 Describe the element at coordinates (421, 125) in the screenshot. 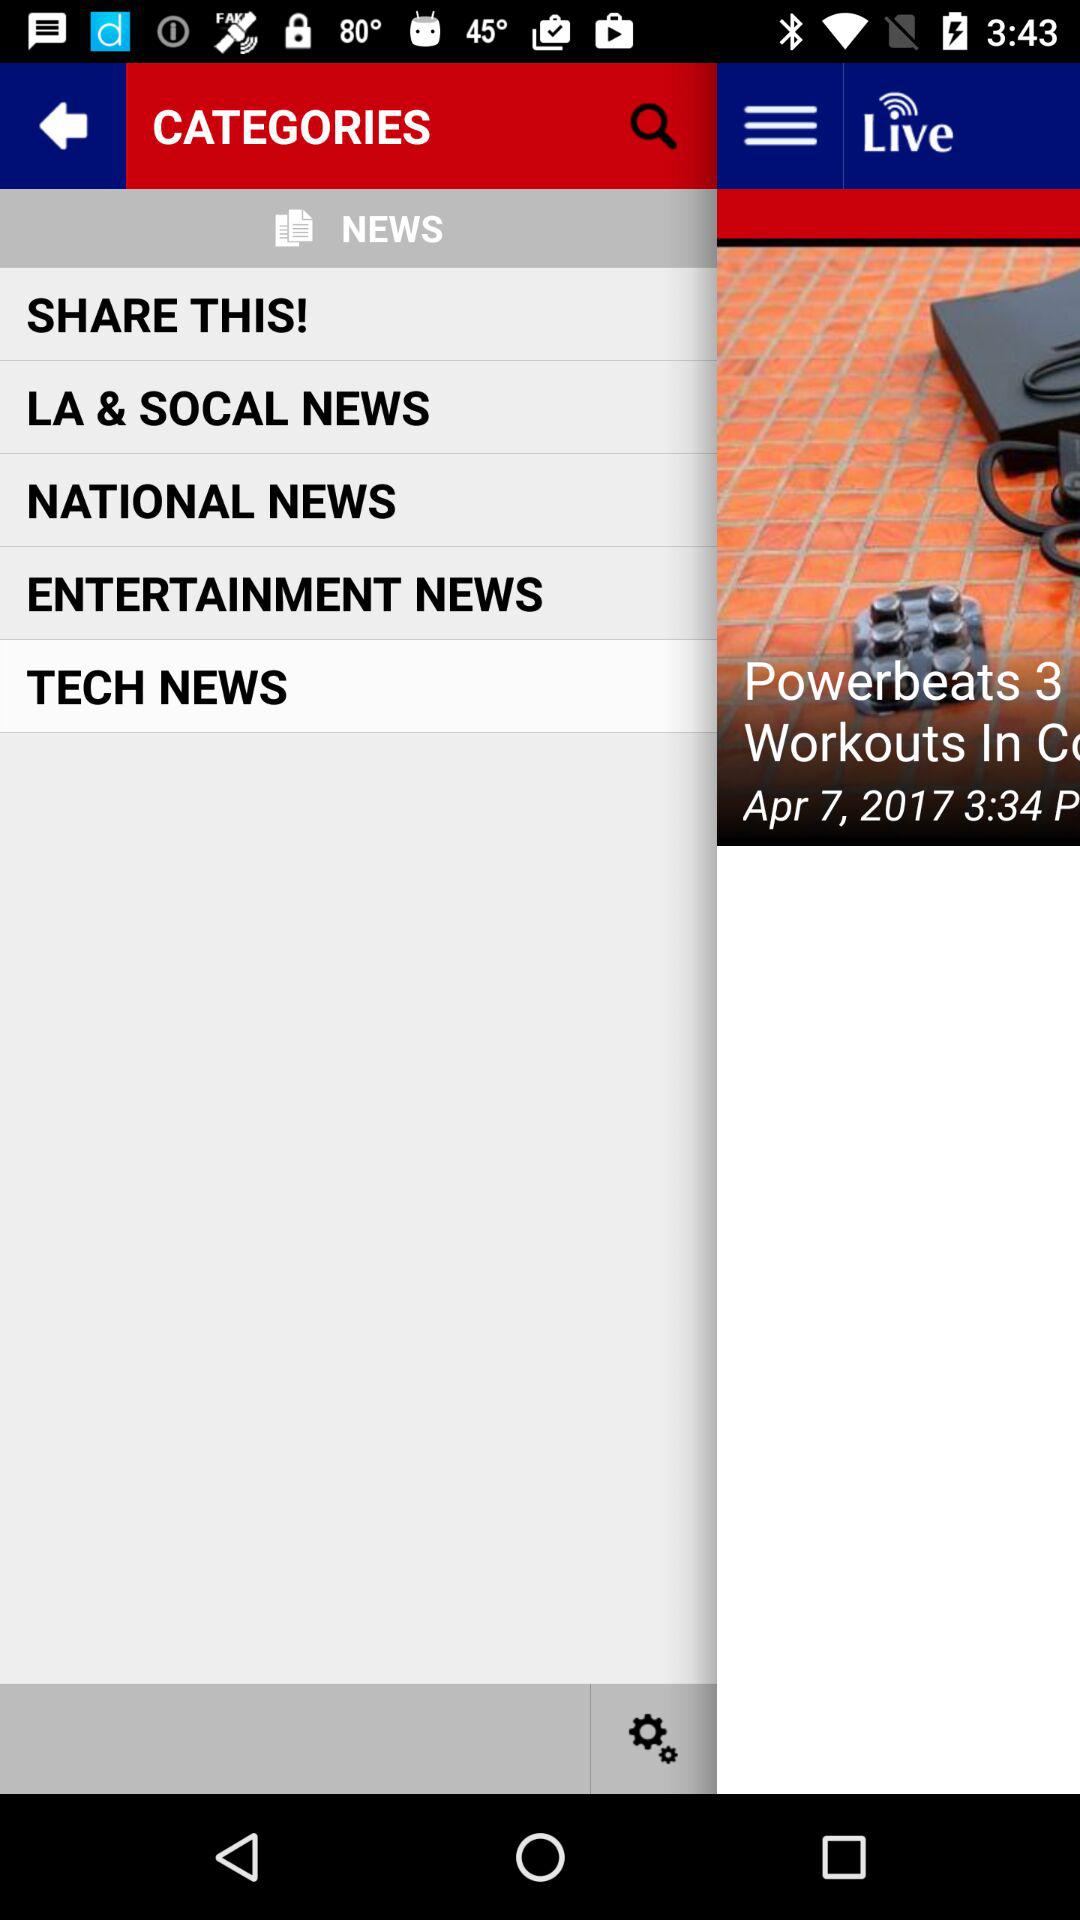

I see `launch categories` at that location.